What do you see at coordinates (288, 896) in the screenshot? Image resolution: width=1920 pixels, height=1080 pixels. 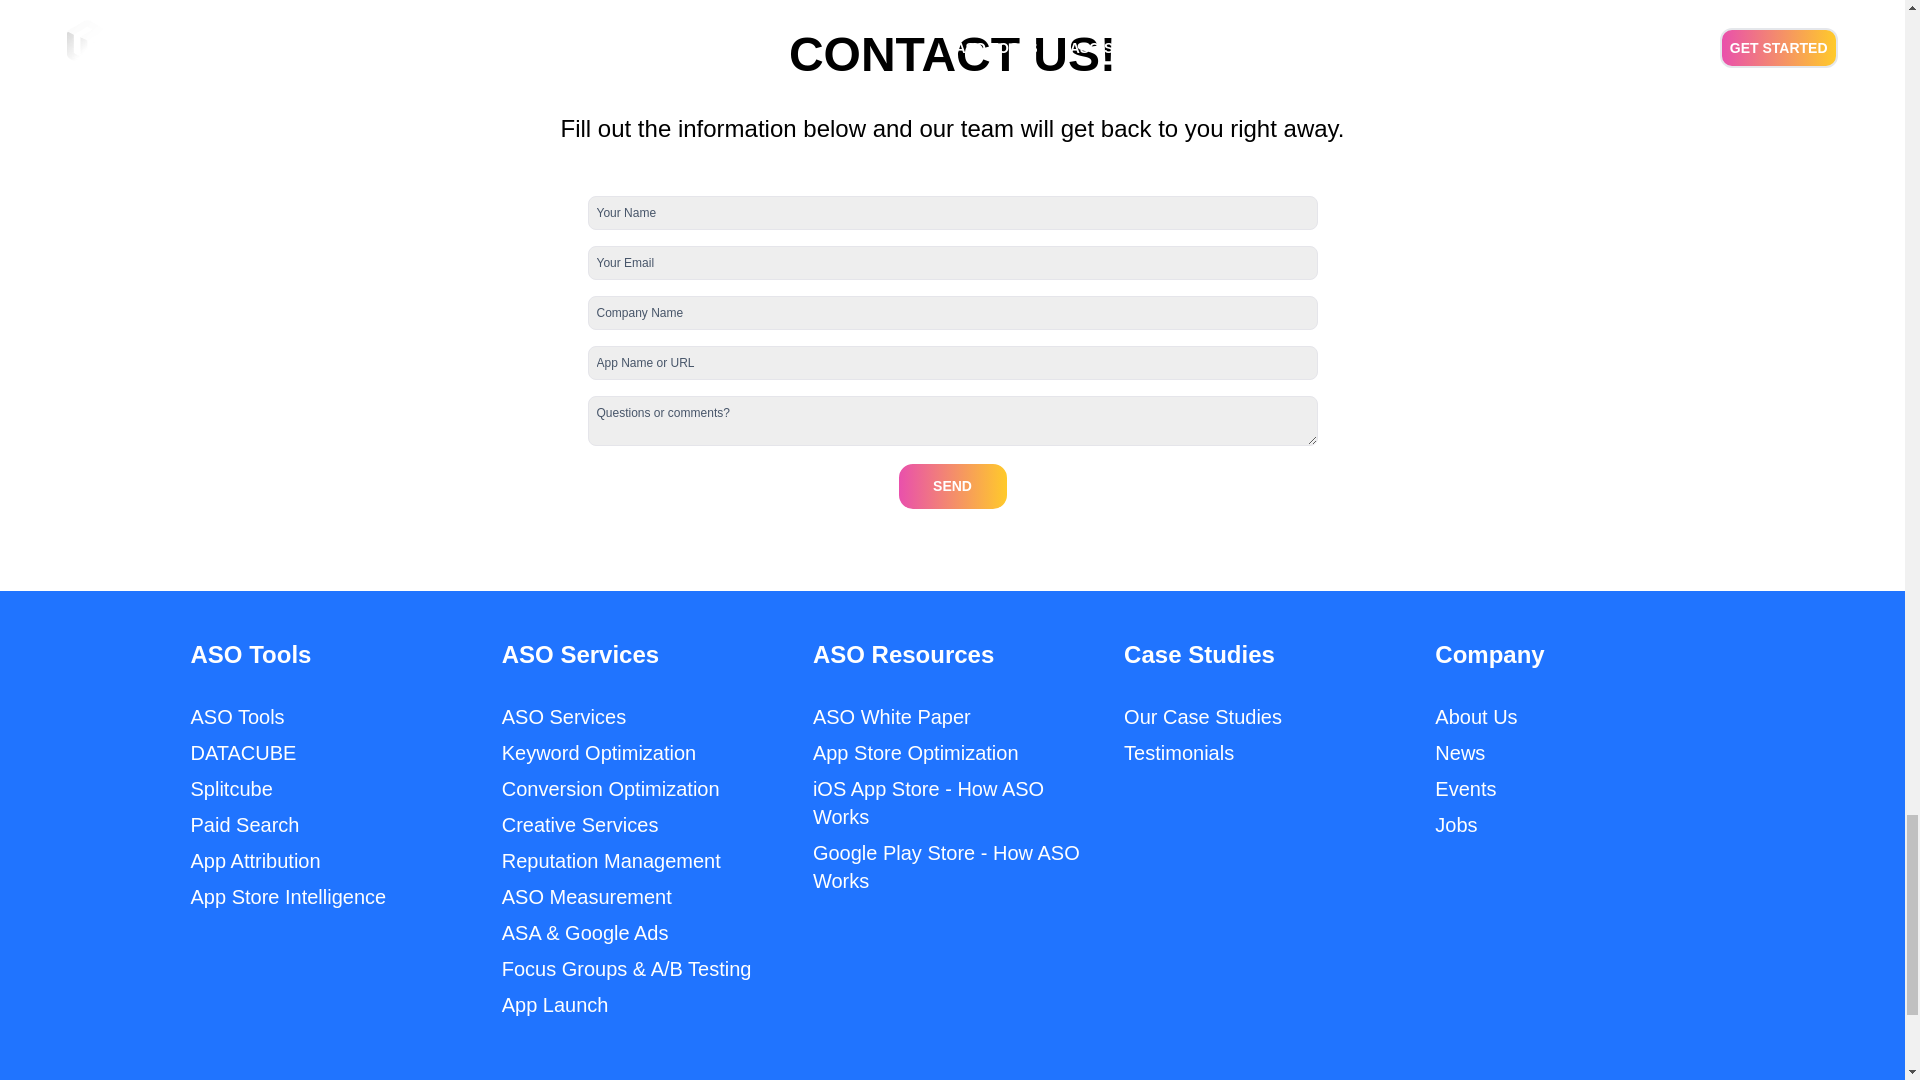 I see `App Store Intelligence` at bounding box center [288, 896].